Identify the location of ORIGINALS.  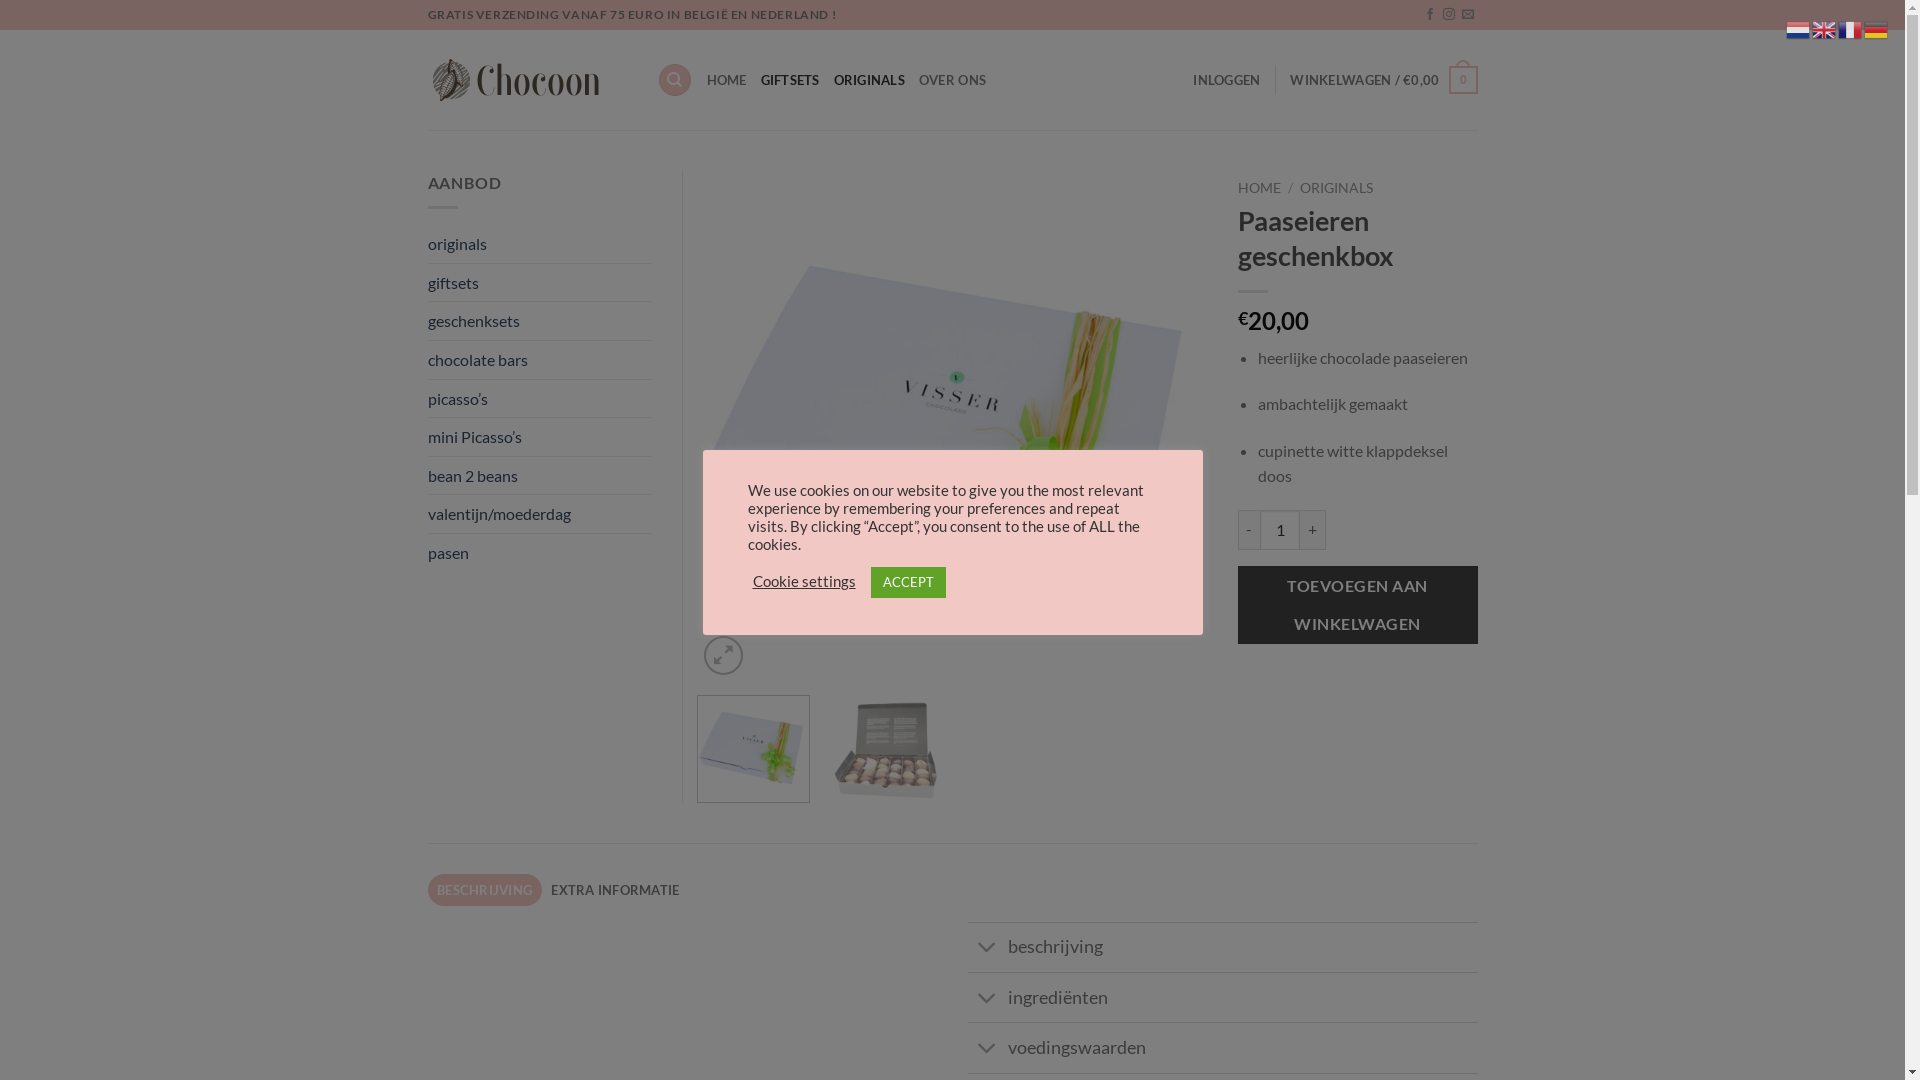
(870, 80).